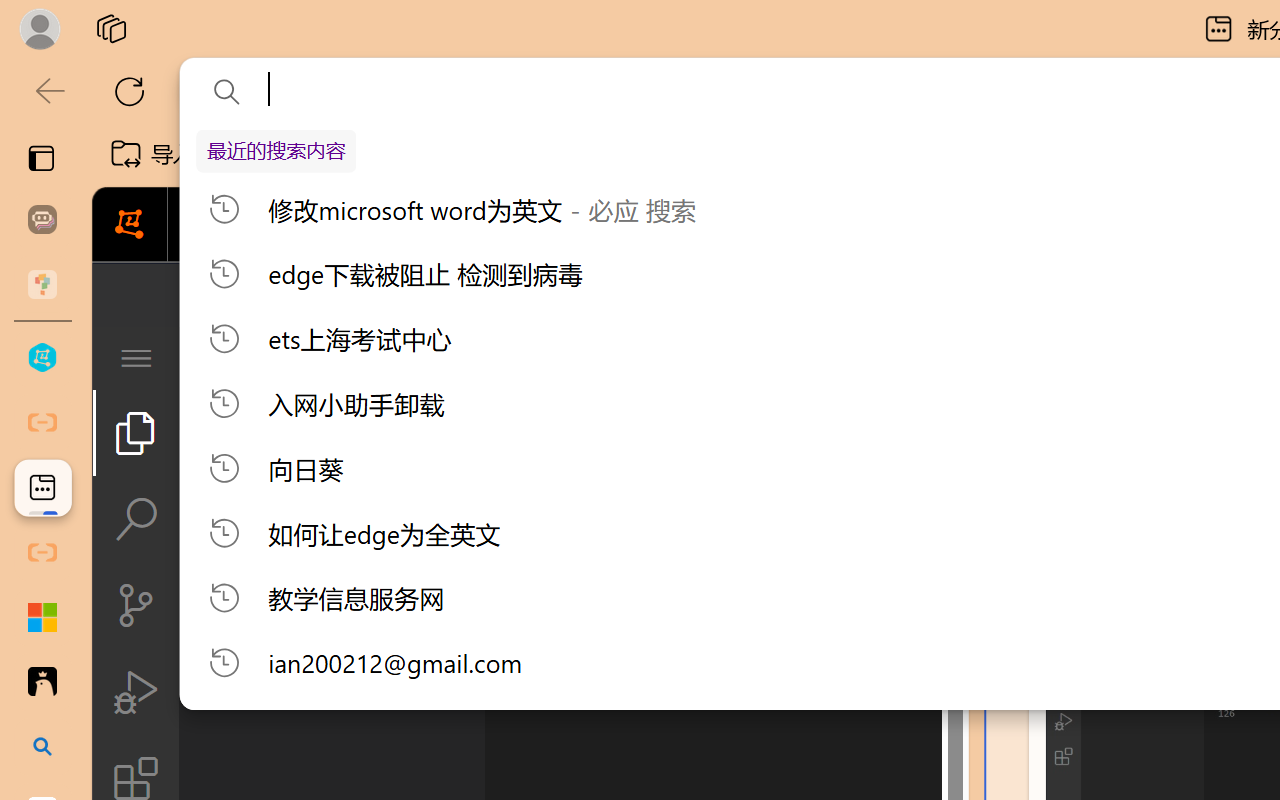 This screenshot has width=1280, height=800. What do you see at coordinates (136, 358) in the screenshot?
I see `Class: menubar compact overflow-menu-only` at bounding box center [136, 358].